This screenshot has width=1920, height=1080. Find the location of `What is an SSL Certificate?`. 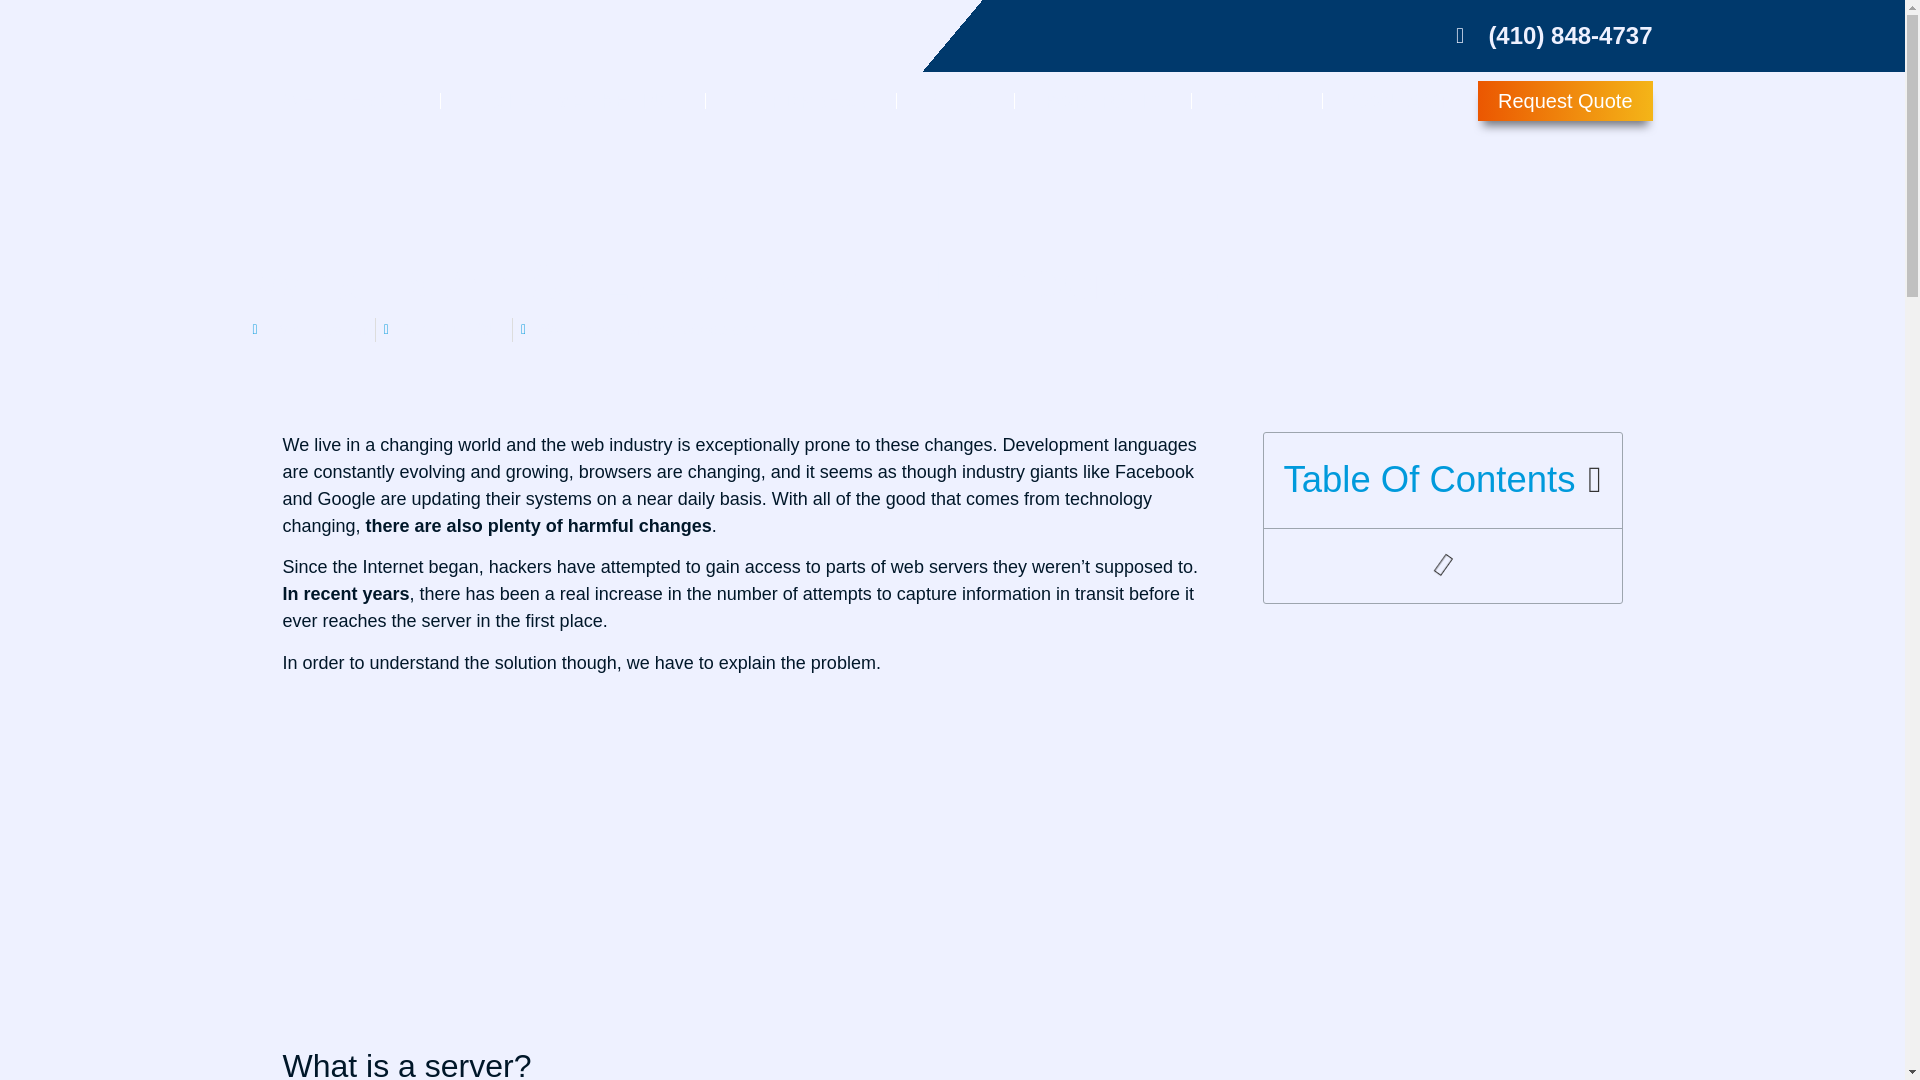

What is an SSL Certificate? is located at coordinates (532, 857).